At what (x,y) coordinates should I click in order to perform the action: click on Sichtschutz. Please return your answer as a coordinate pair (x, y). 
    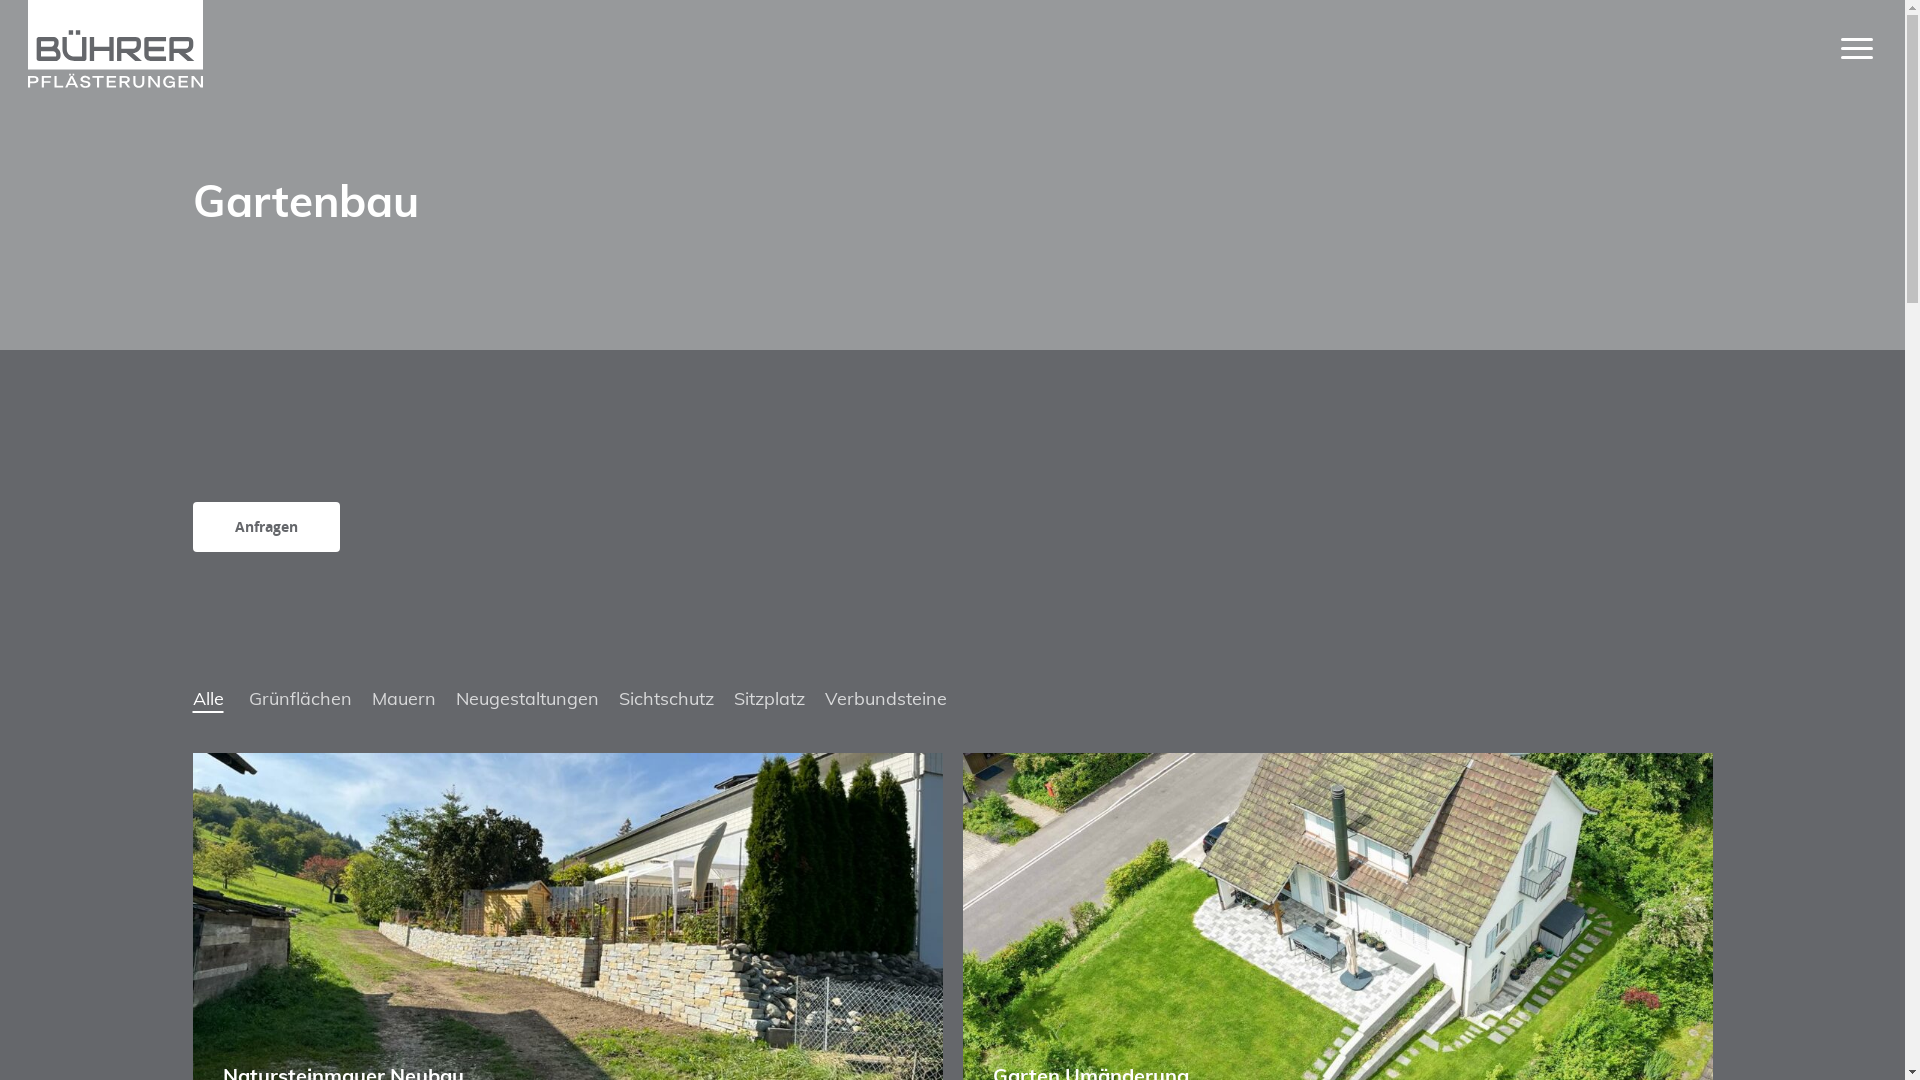
    Looking at the image, I should click on (666, 699).